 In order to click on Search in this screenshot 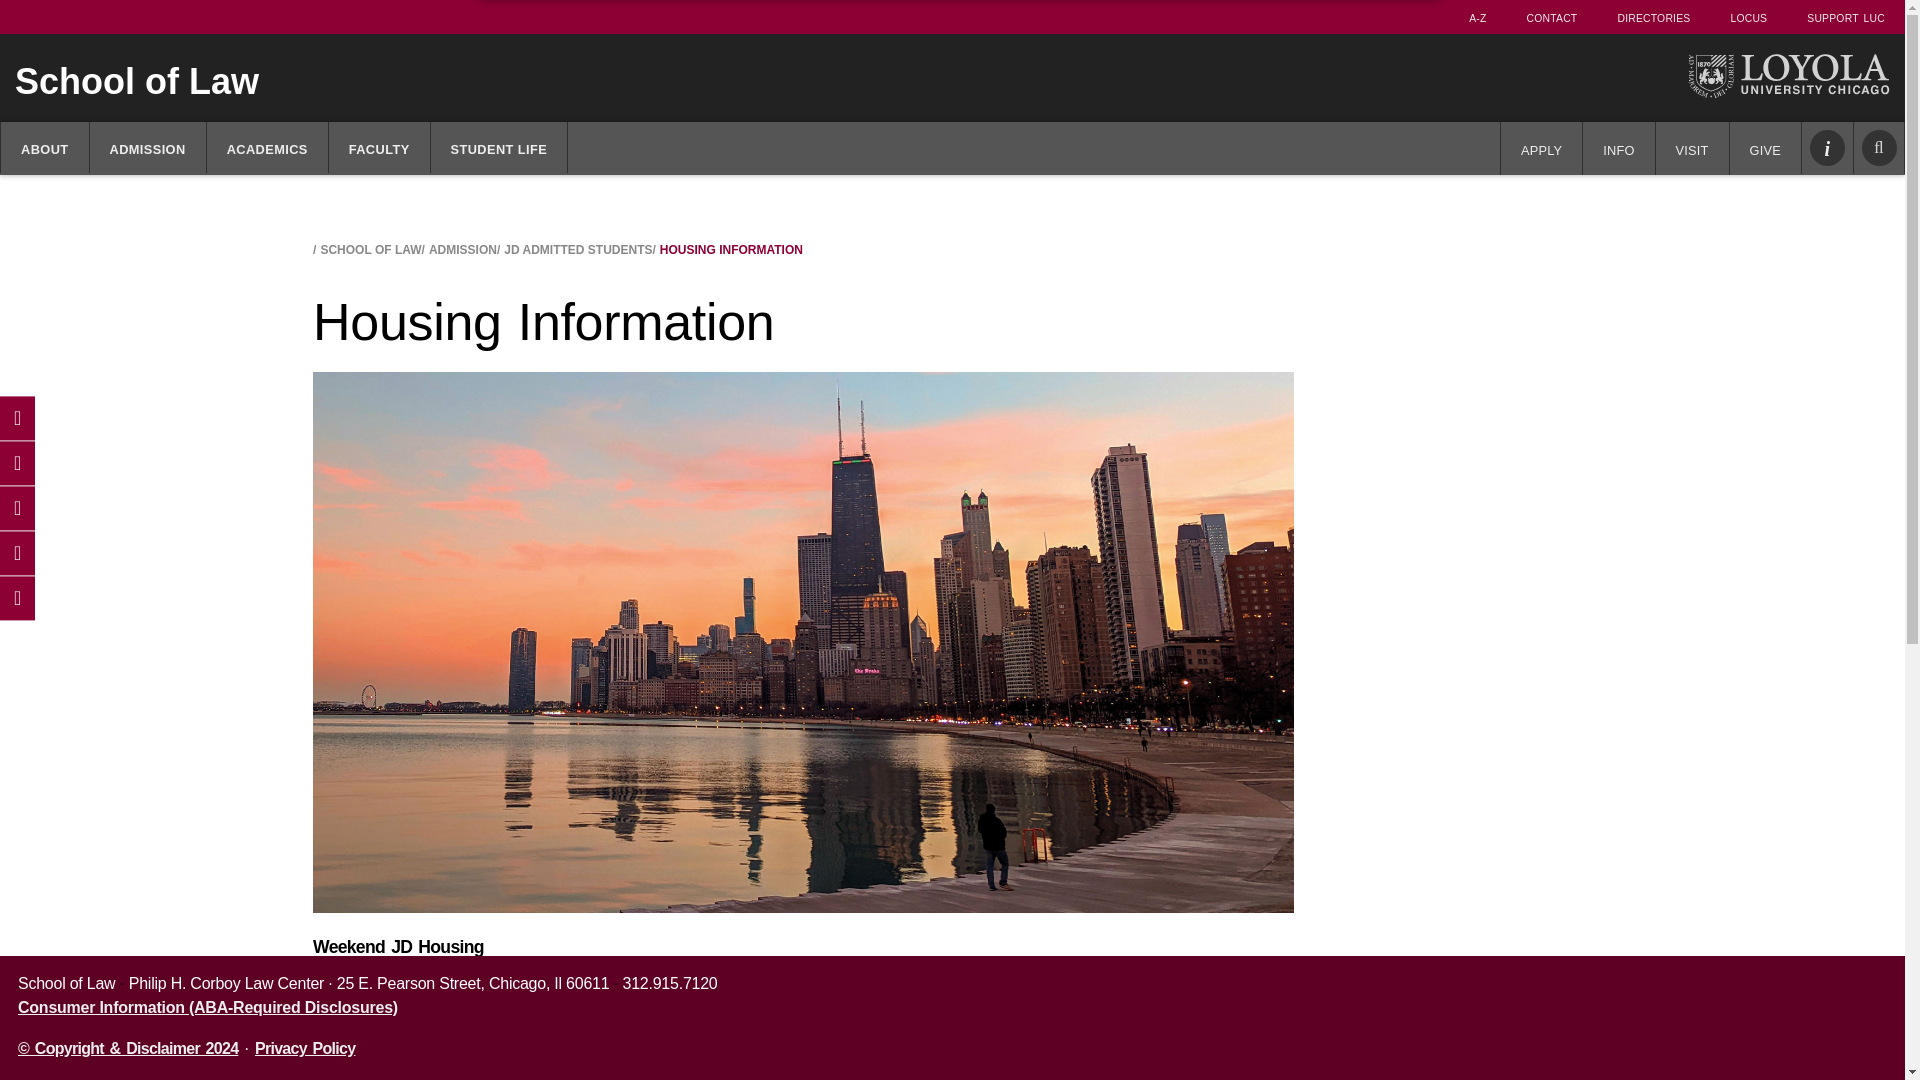, I will do `click(1879, 148)`.